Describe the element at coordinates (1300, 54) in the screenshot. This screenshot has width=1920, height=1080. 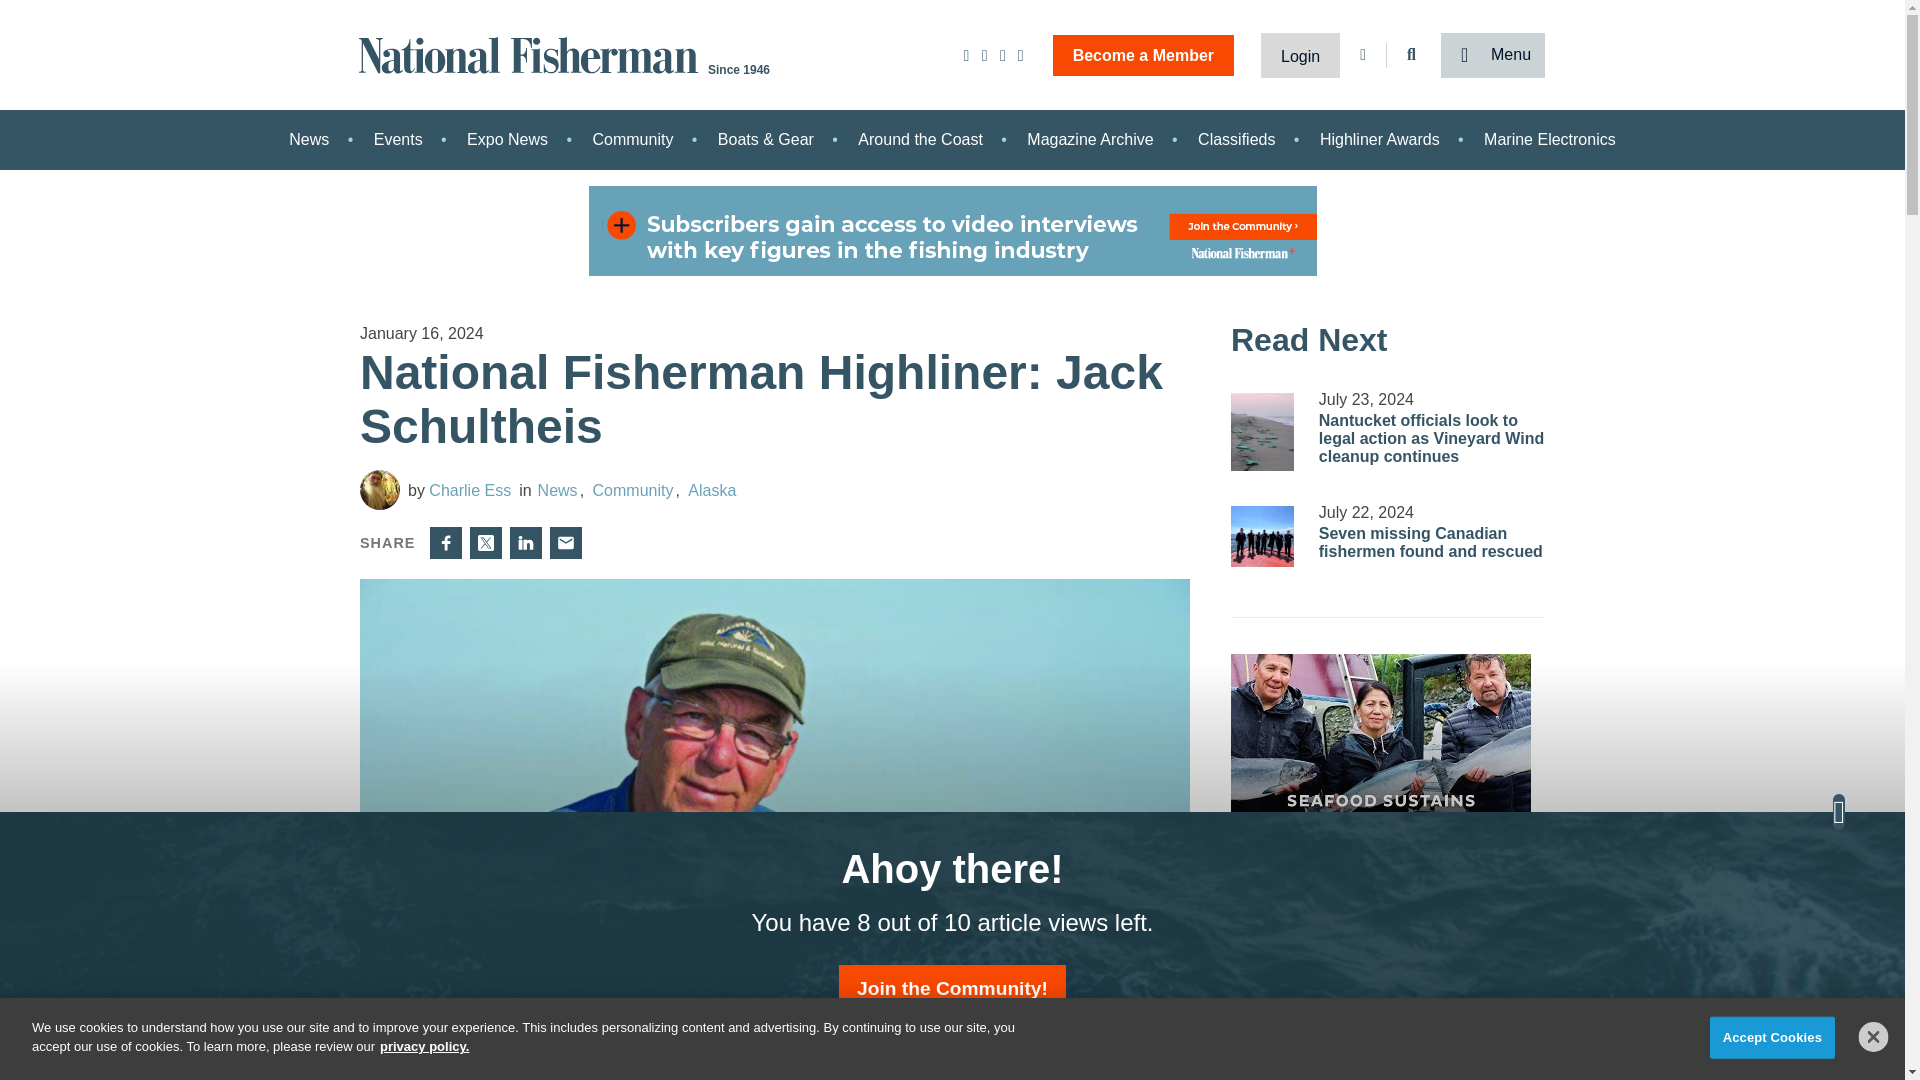
I see `Login` at that location.